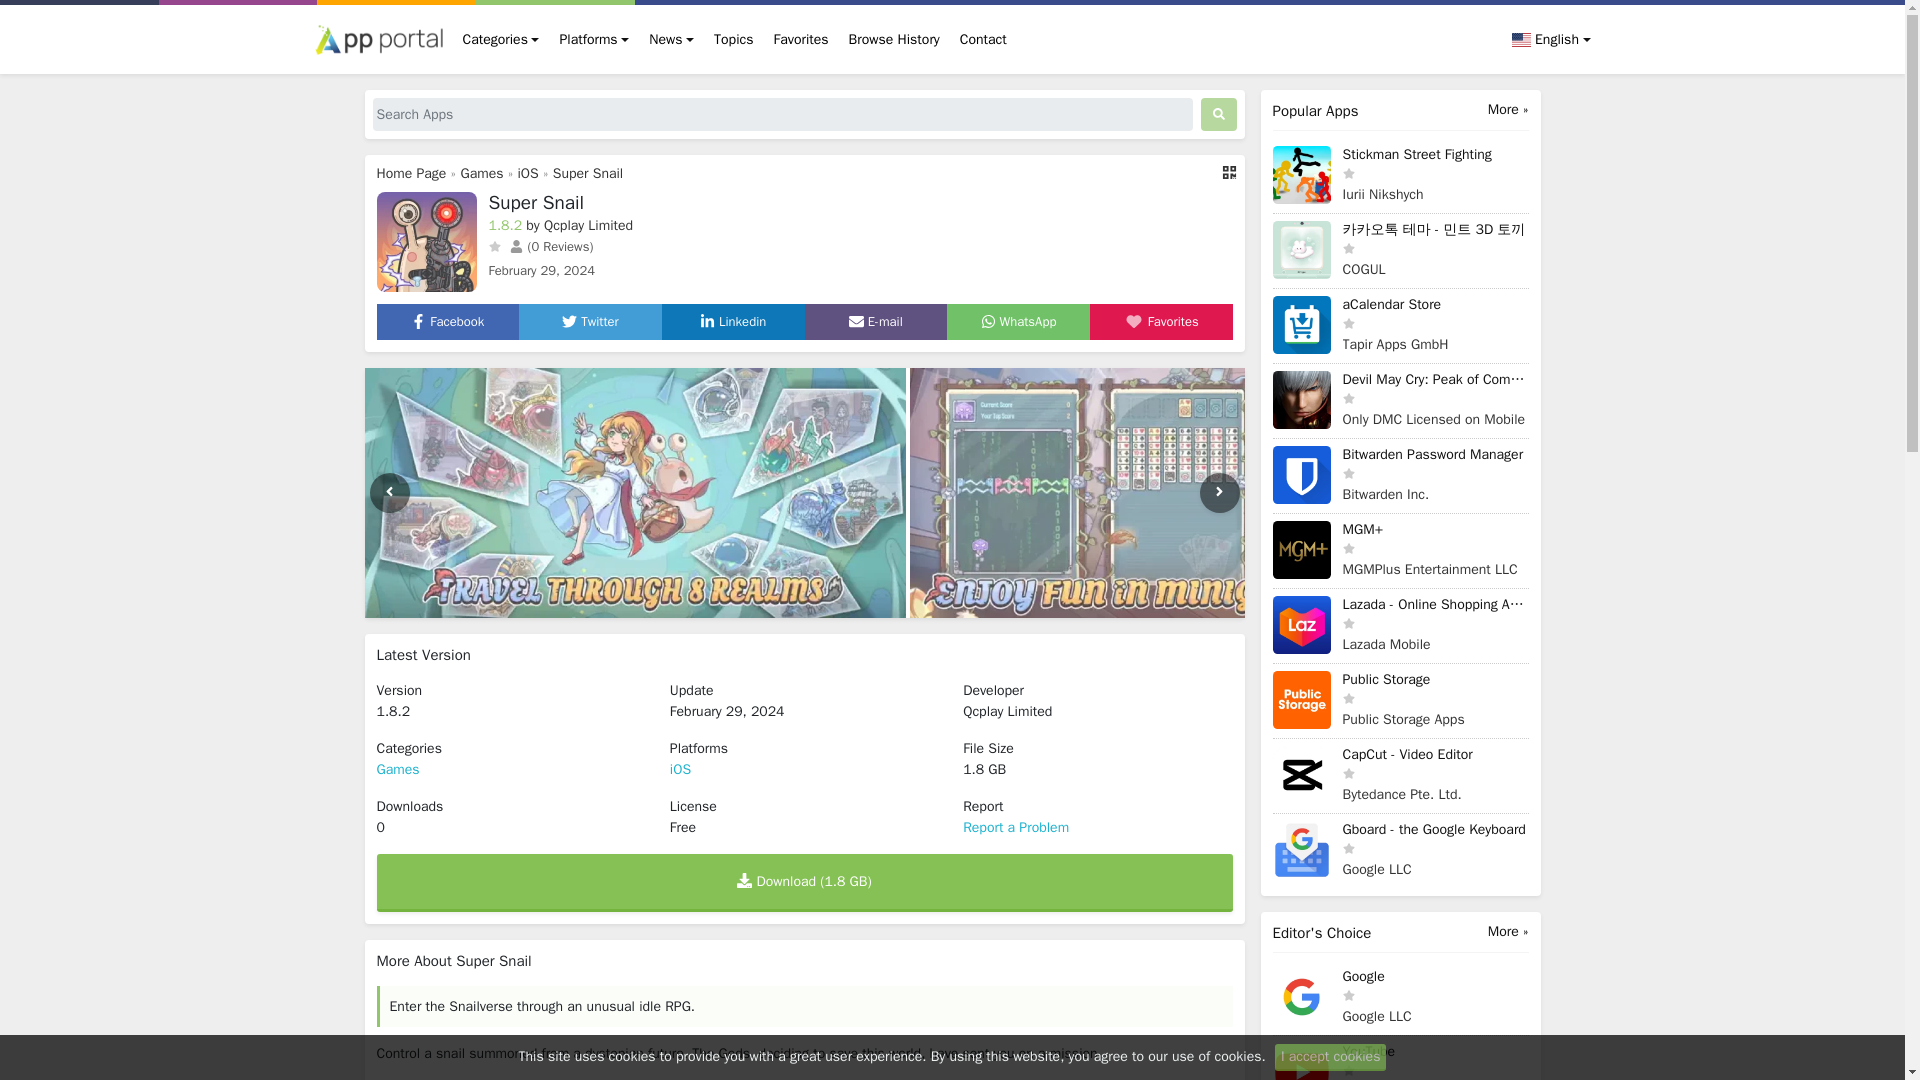 The width and height of the screenshot is (1920, 1080). Describe the element at coordinates (528, 174) in the screenshot. I see `iOS` at that location.